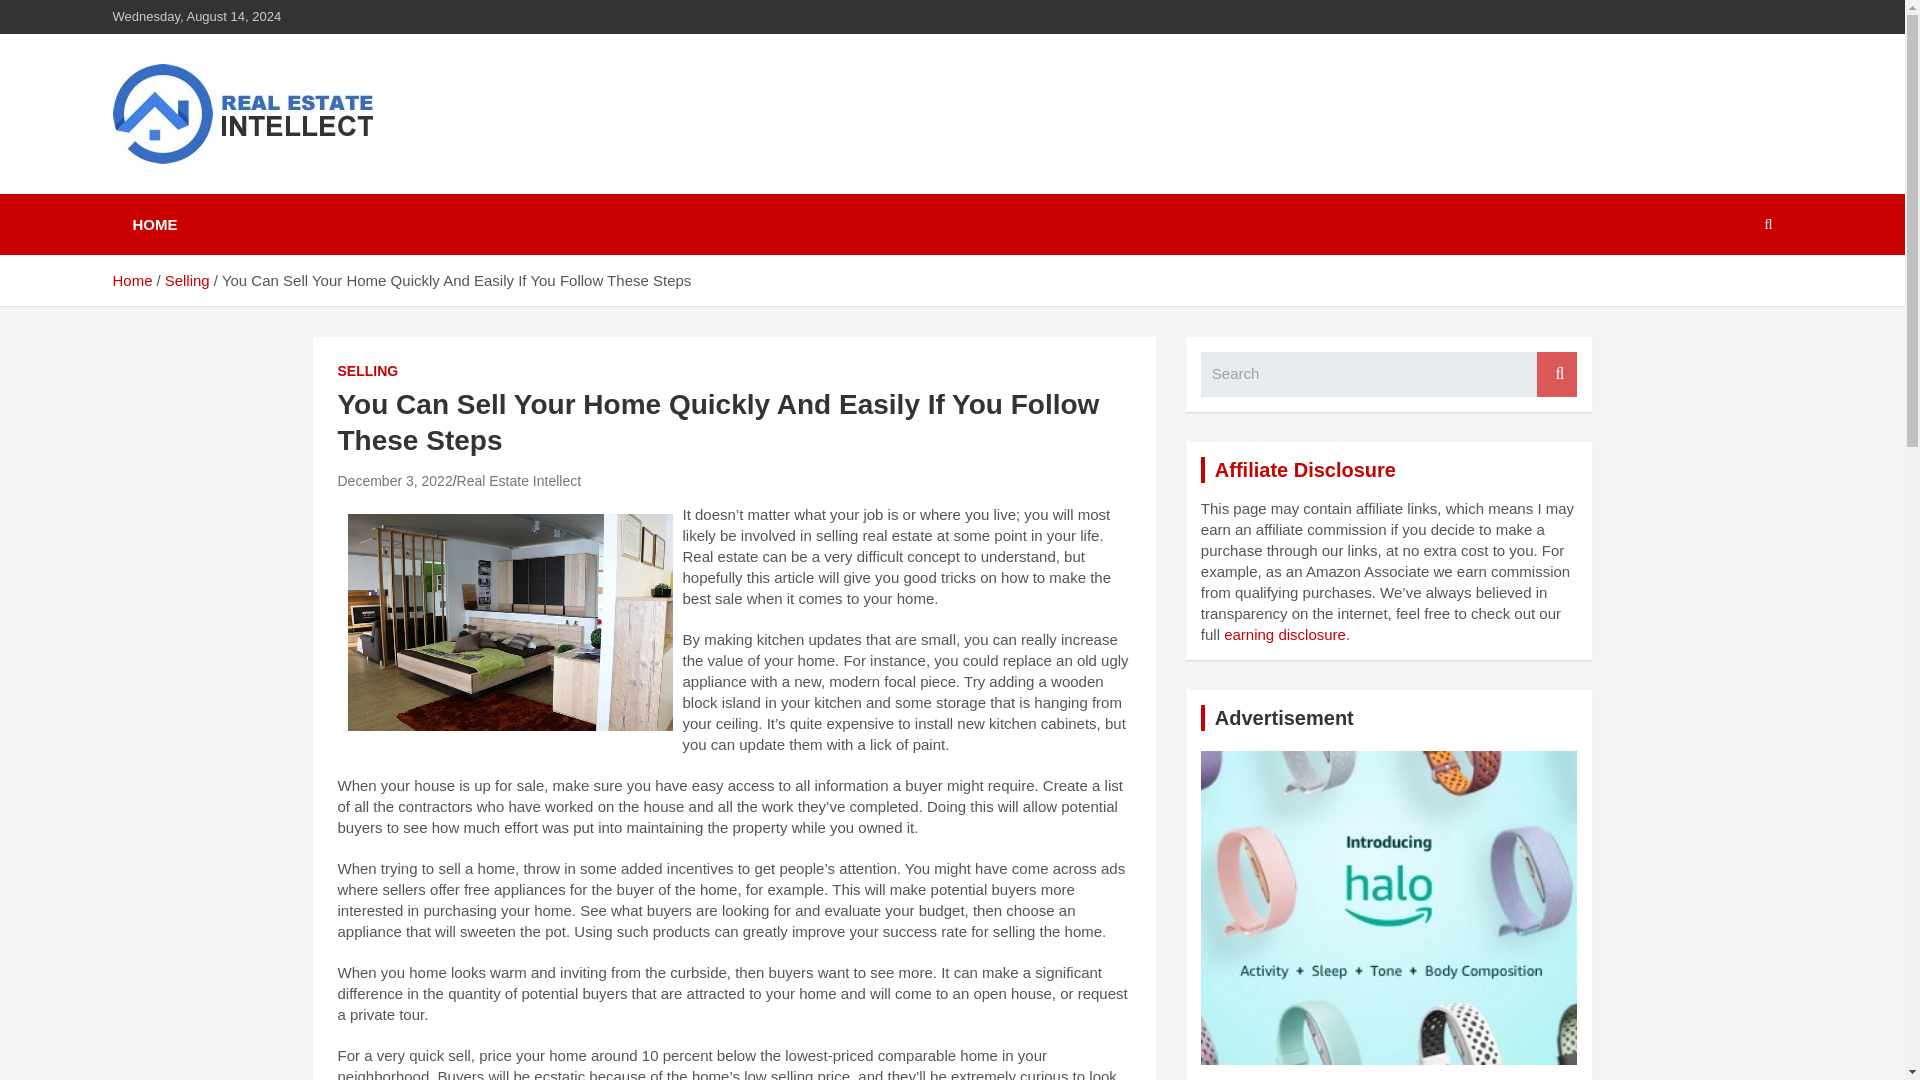  What do you see at coordinates (154, 224) in the screenshot?
I see `HOME` at bounding box center [154, 224].